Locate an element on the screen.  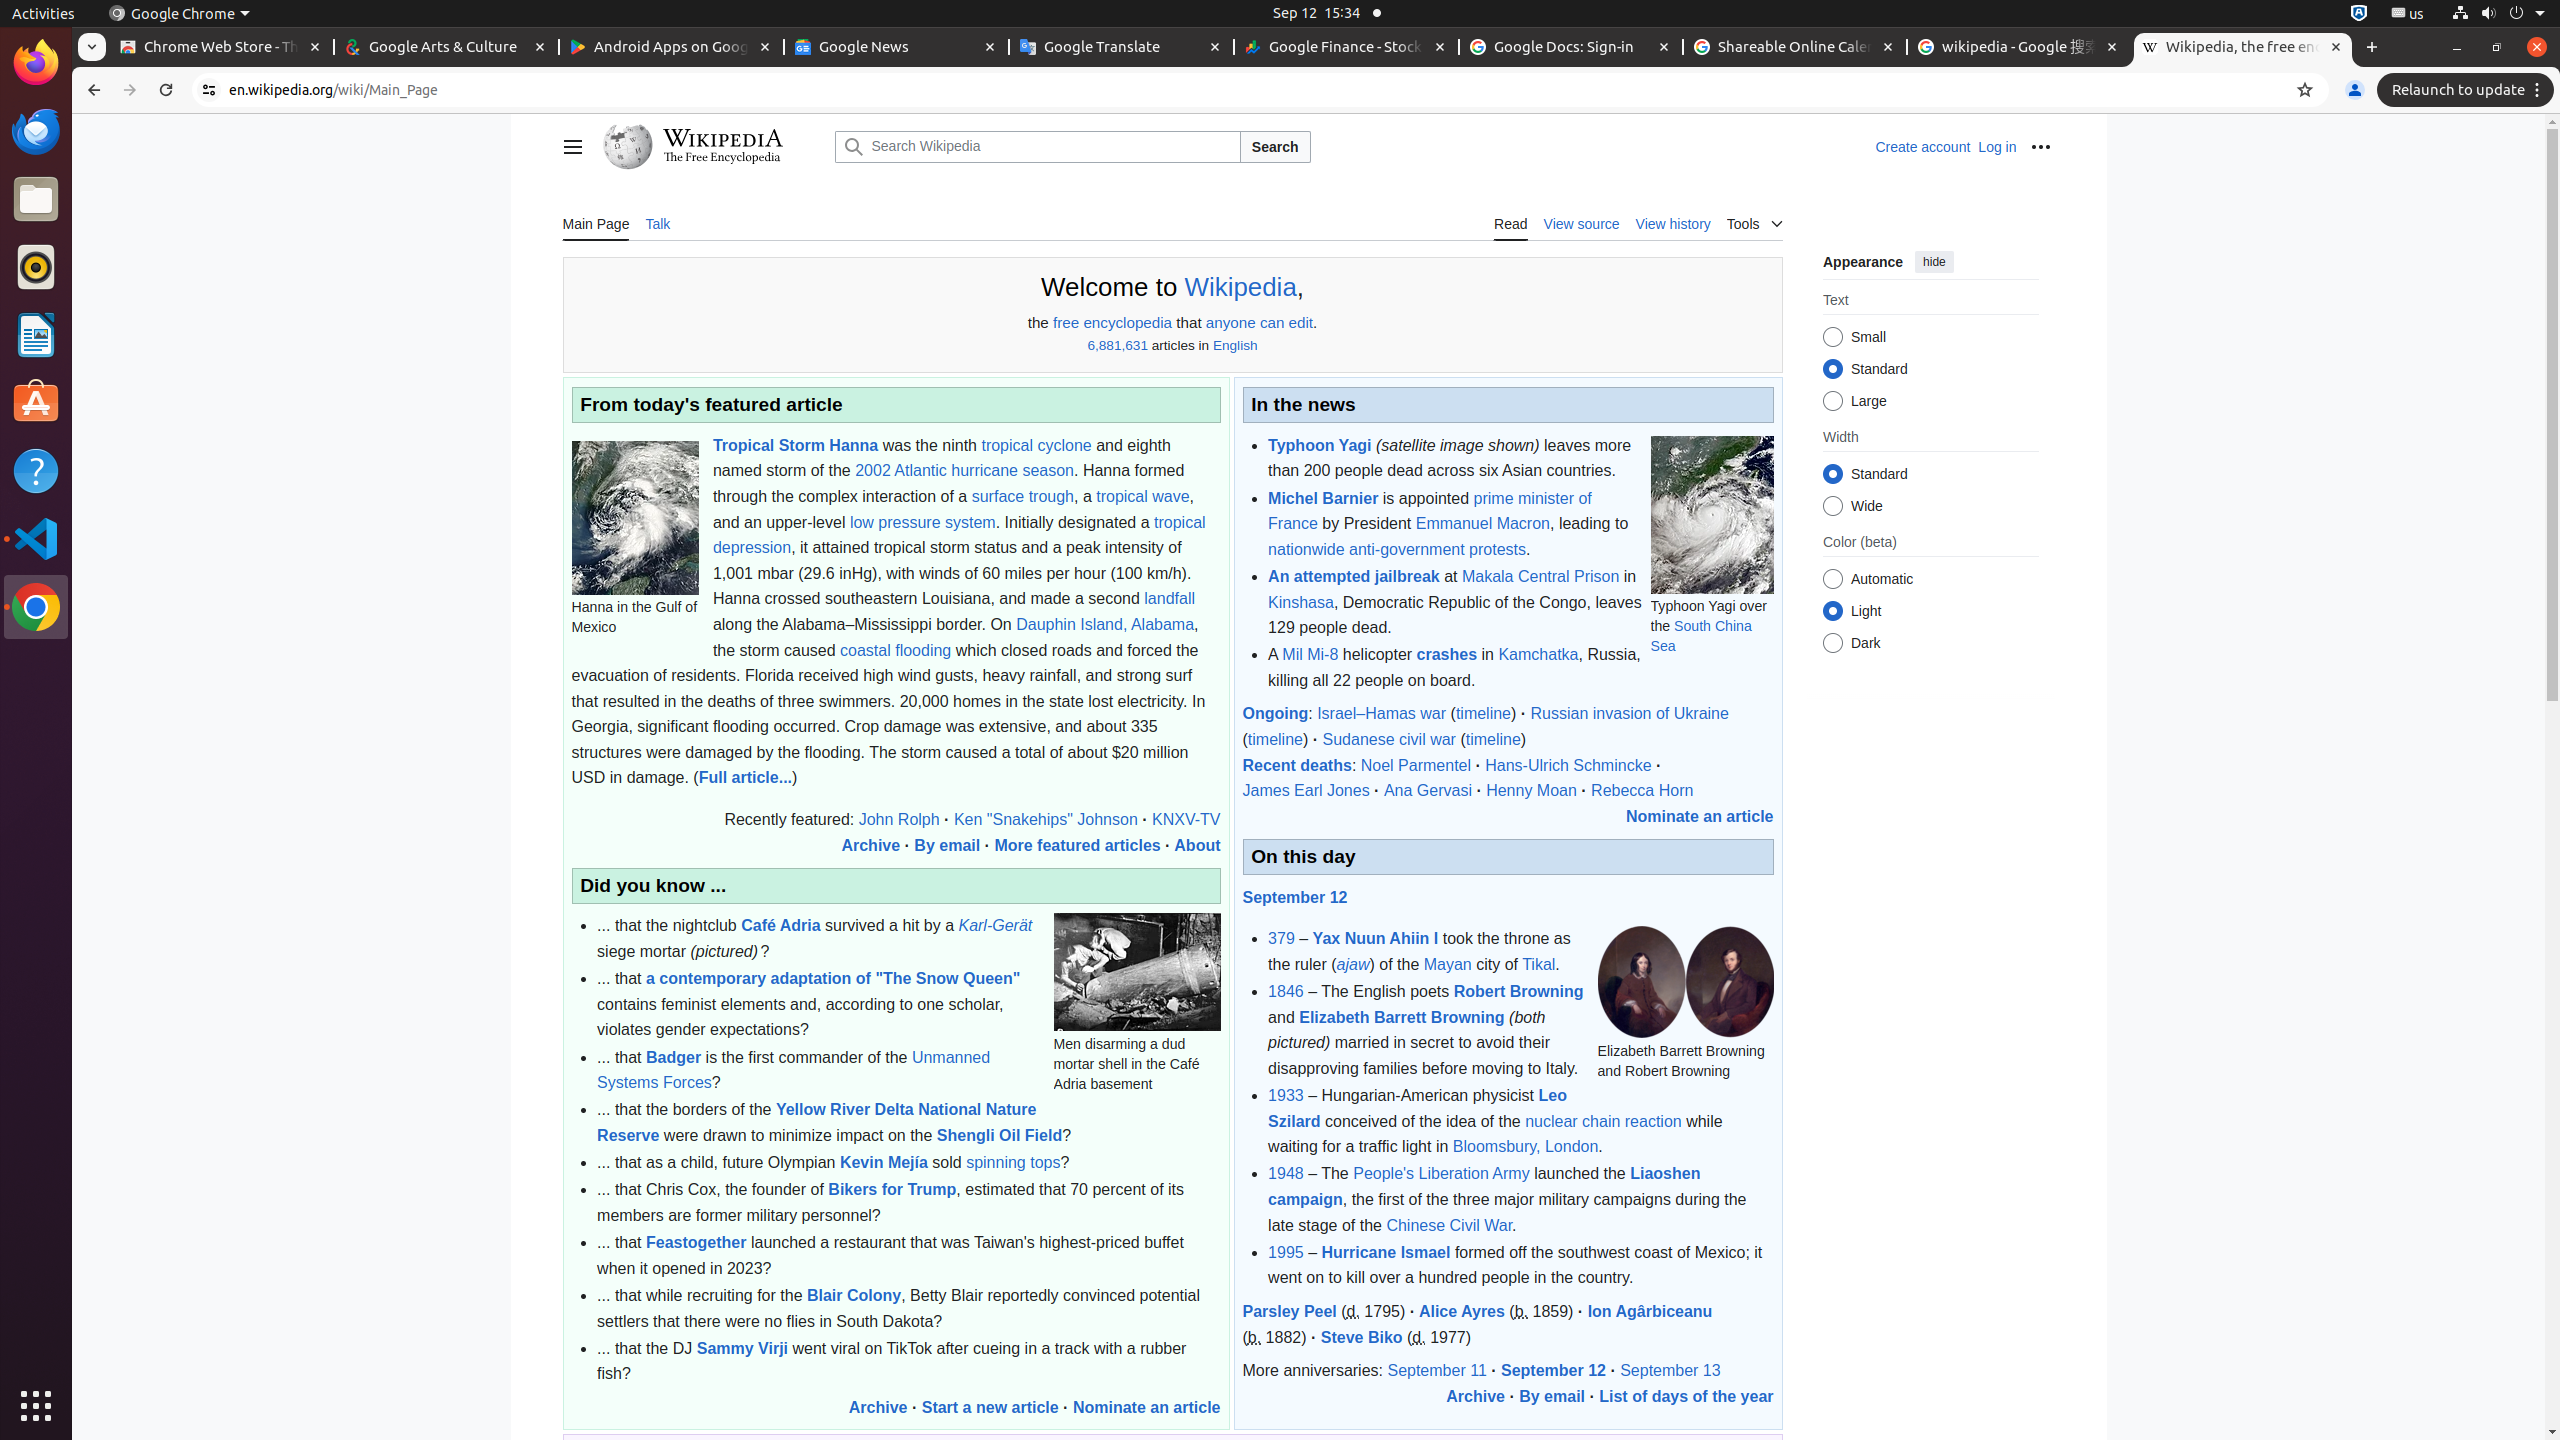
Back is located at coordinates (92, 90).